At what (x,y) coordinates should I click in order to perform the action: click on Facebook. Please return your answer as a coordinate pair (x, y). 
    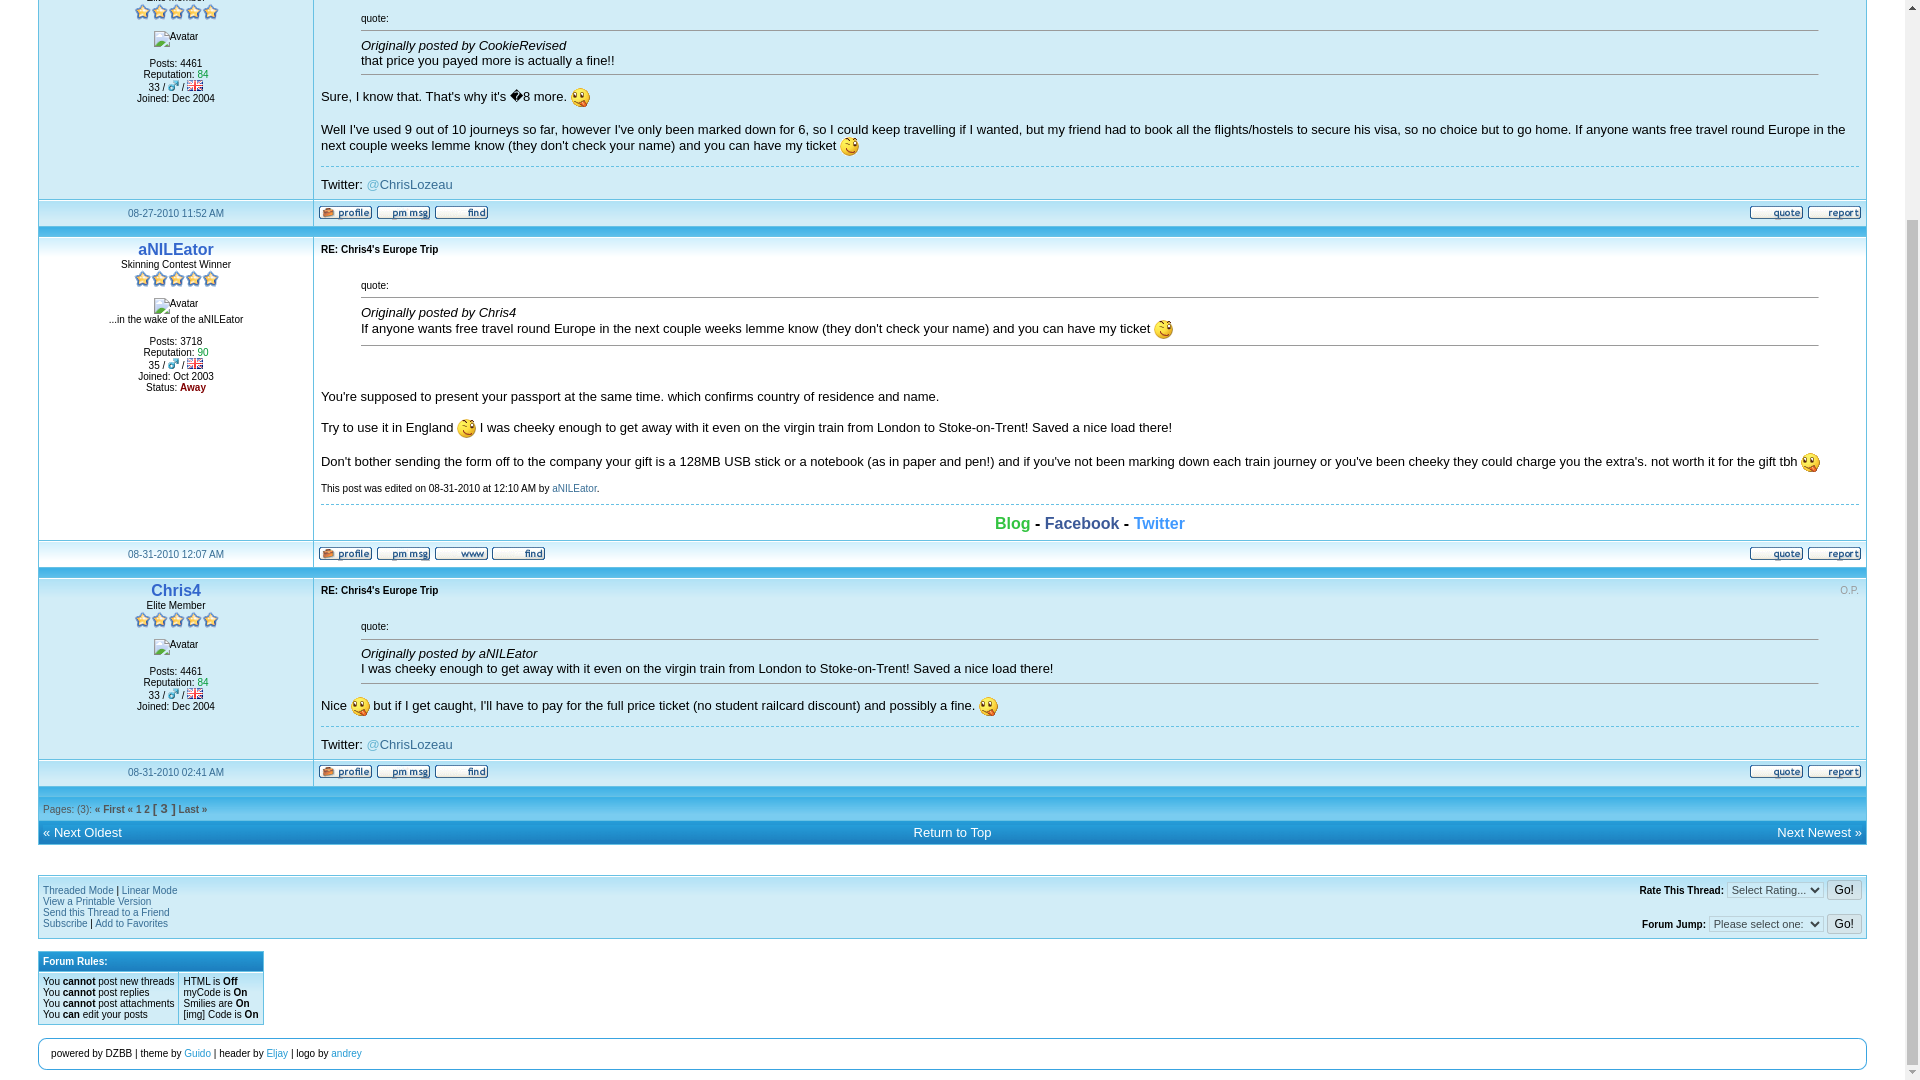
    Looking at the image, I should click on (1082, 524).